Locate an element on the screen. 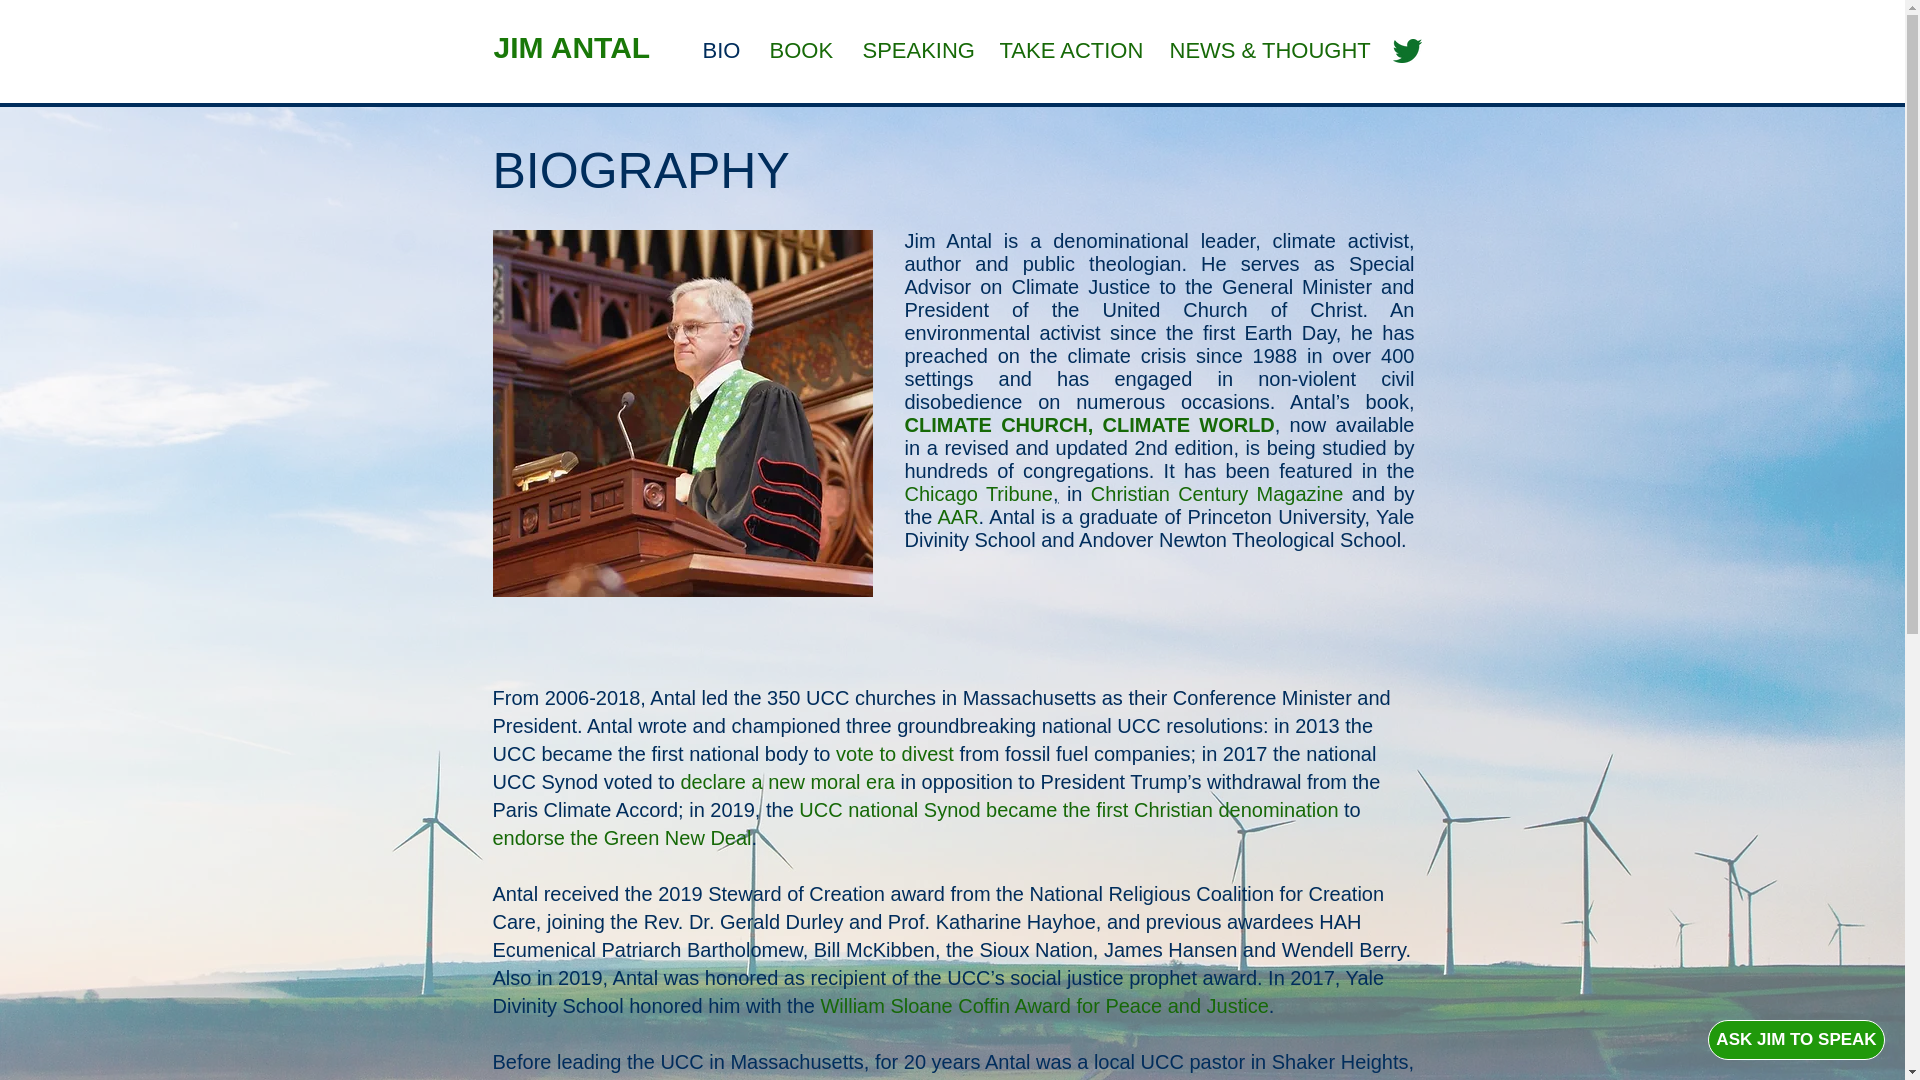 Image resolution: width=1920 pixels, height=1080 pixels. SPEAKING is located at coordinates (916, 48).